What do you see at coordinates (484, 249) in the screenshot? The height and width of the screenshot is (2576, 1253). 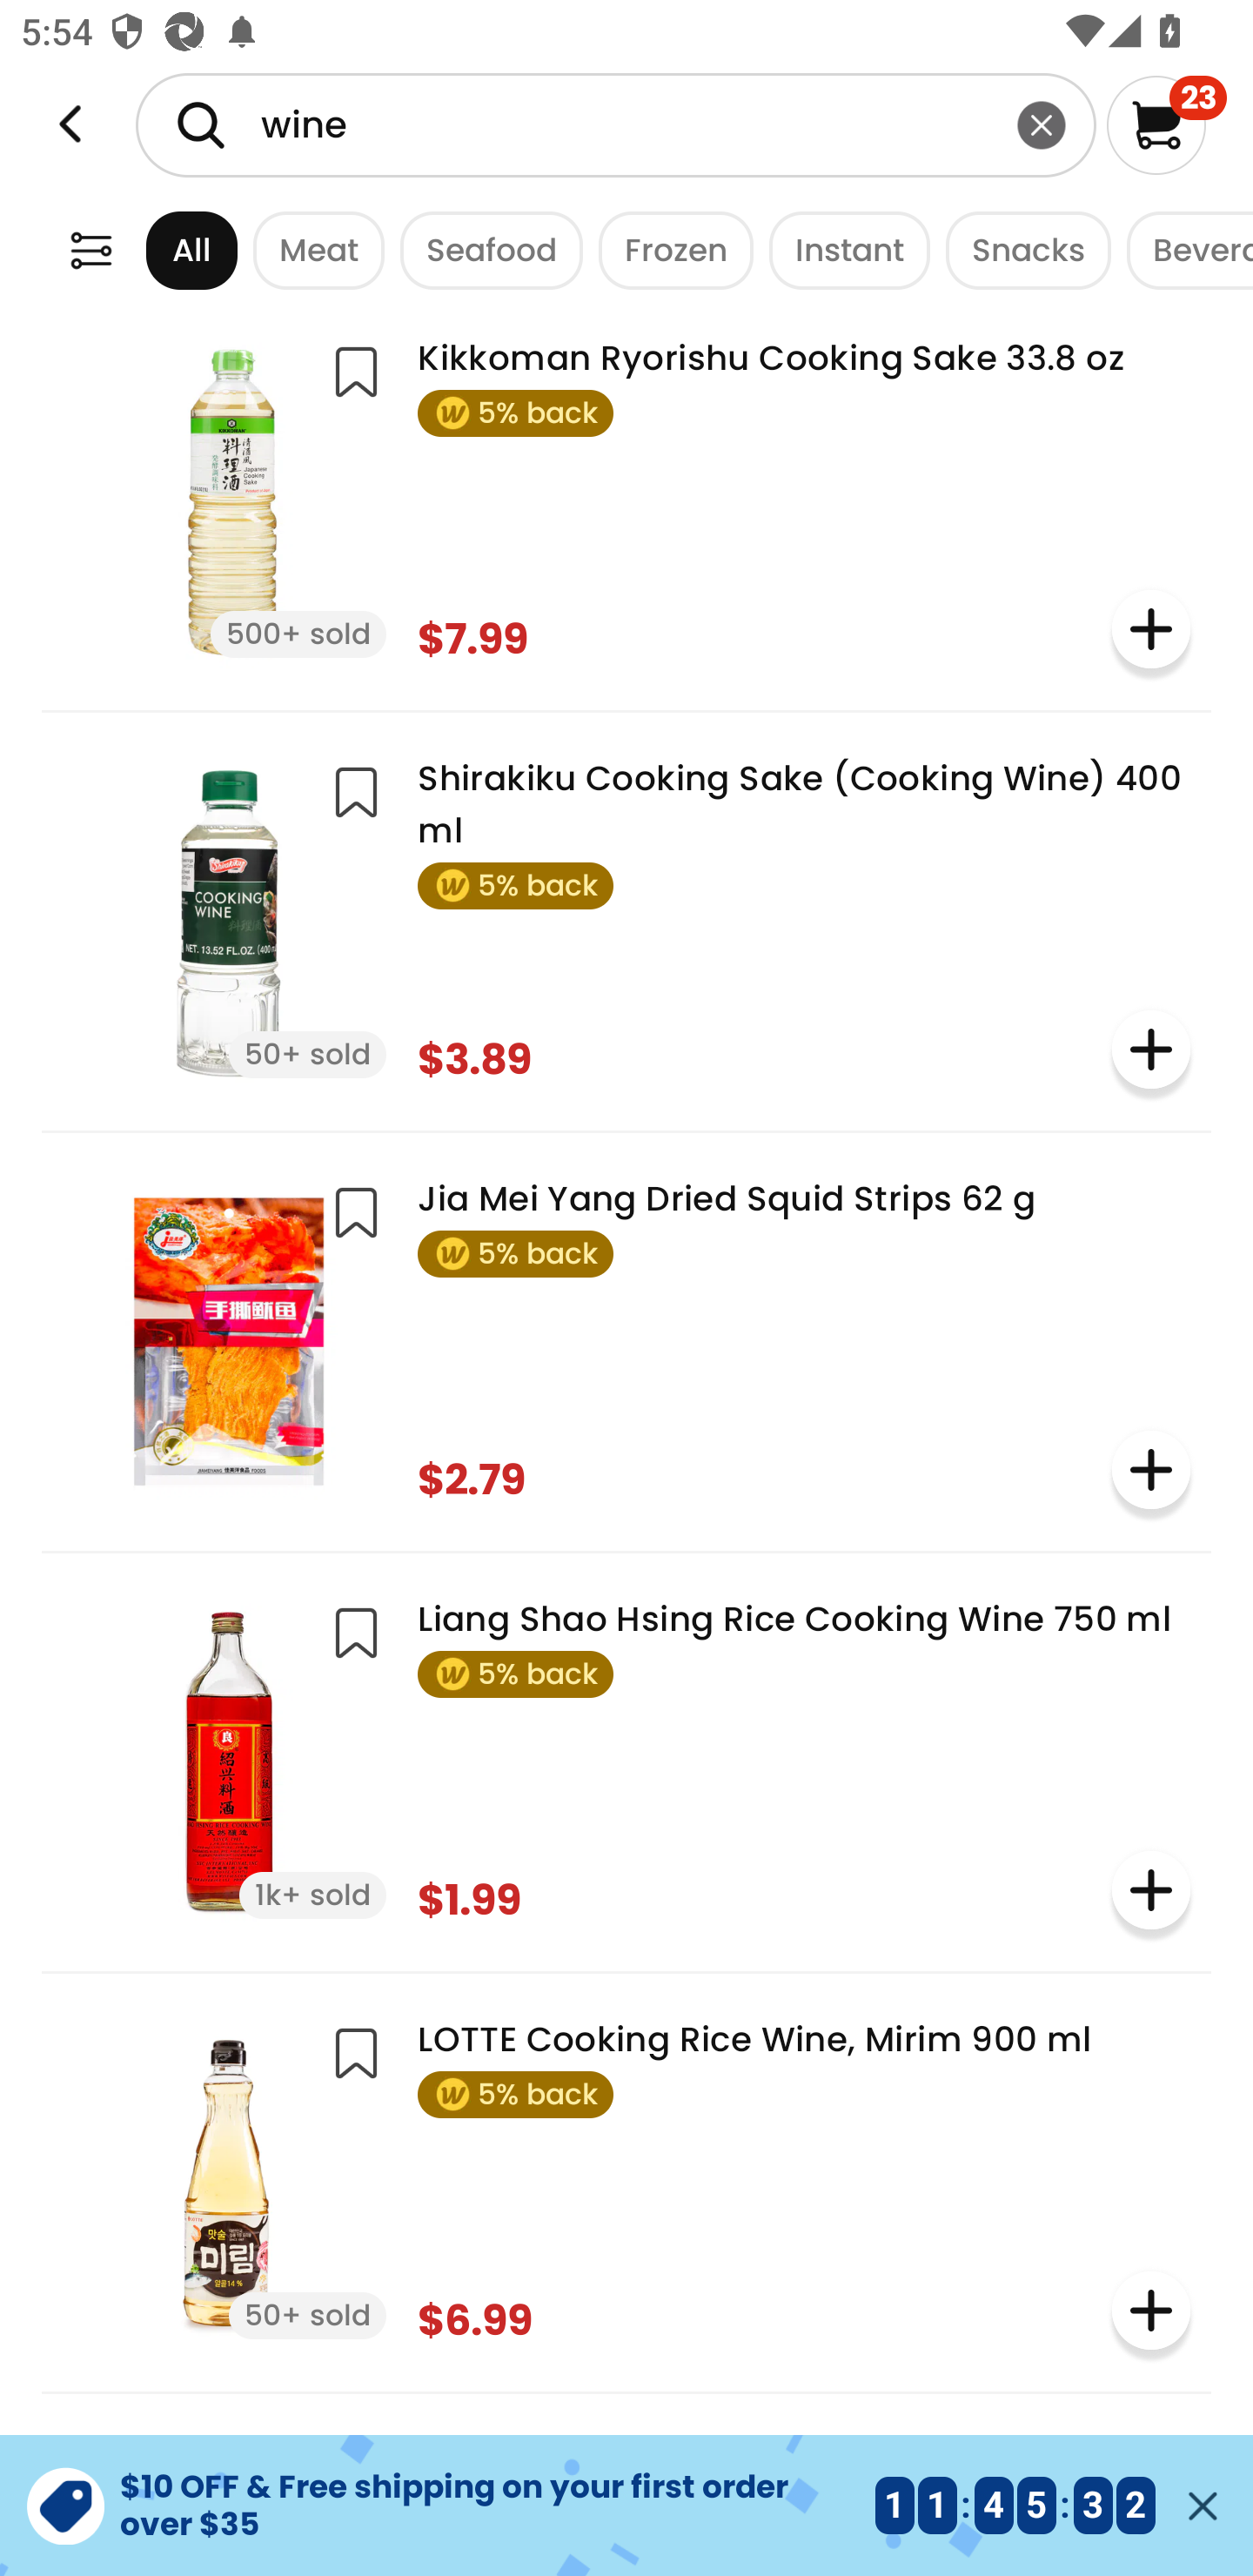 I see `Seafood` at bounding box center [484, 249].